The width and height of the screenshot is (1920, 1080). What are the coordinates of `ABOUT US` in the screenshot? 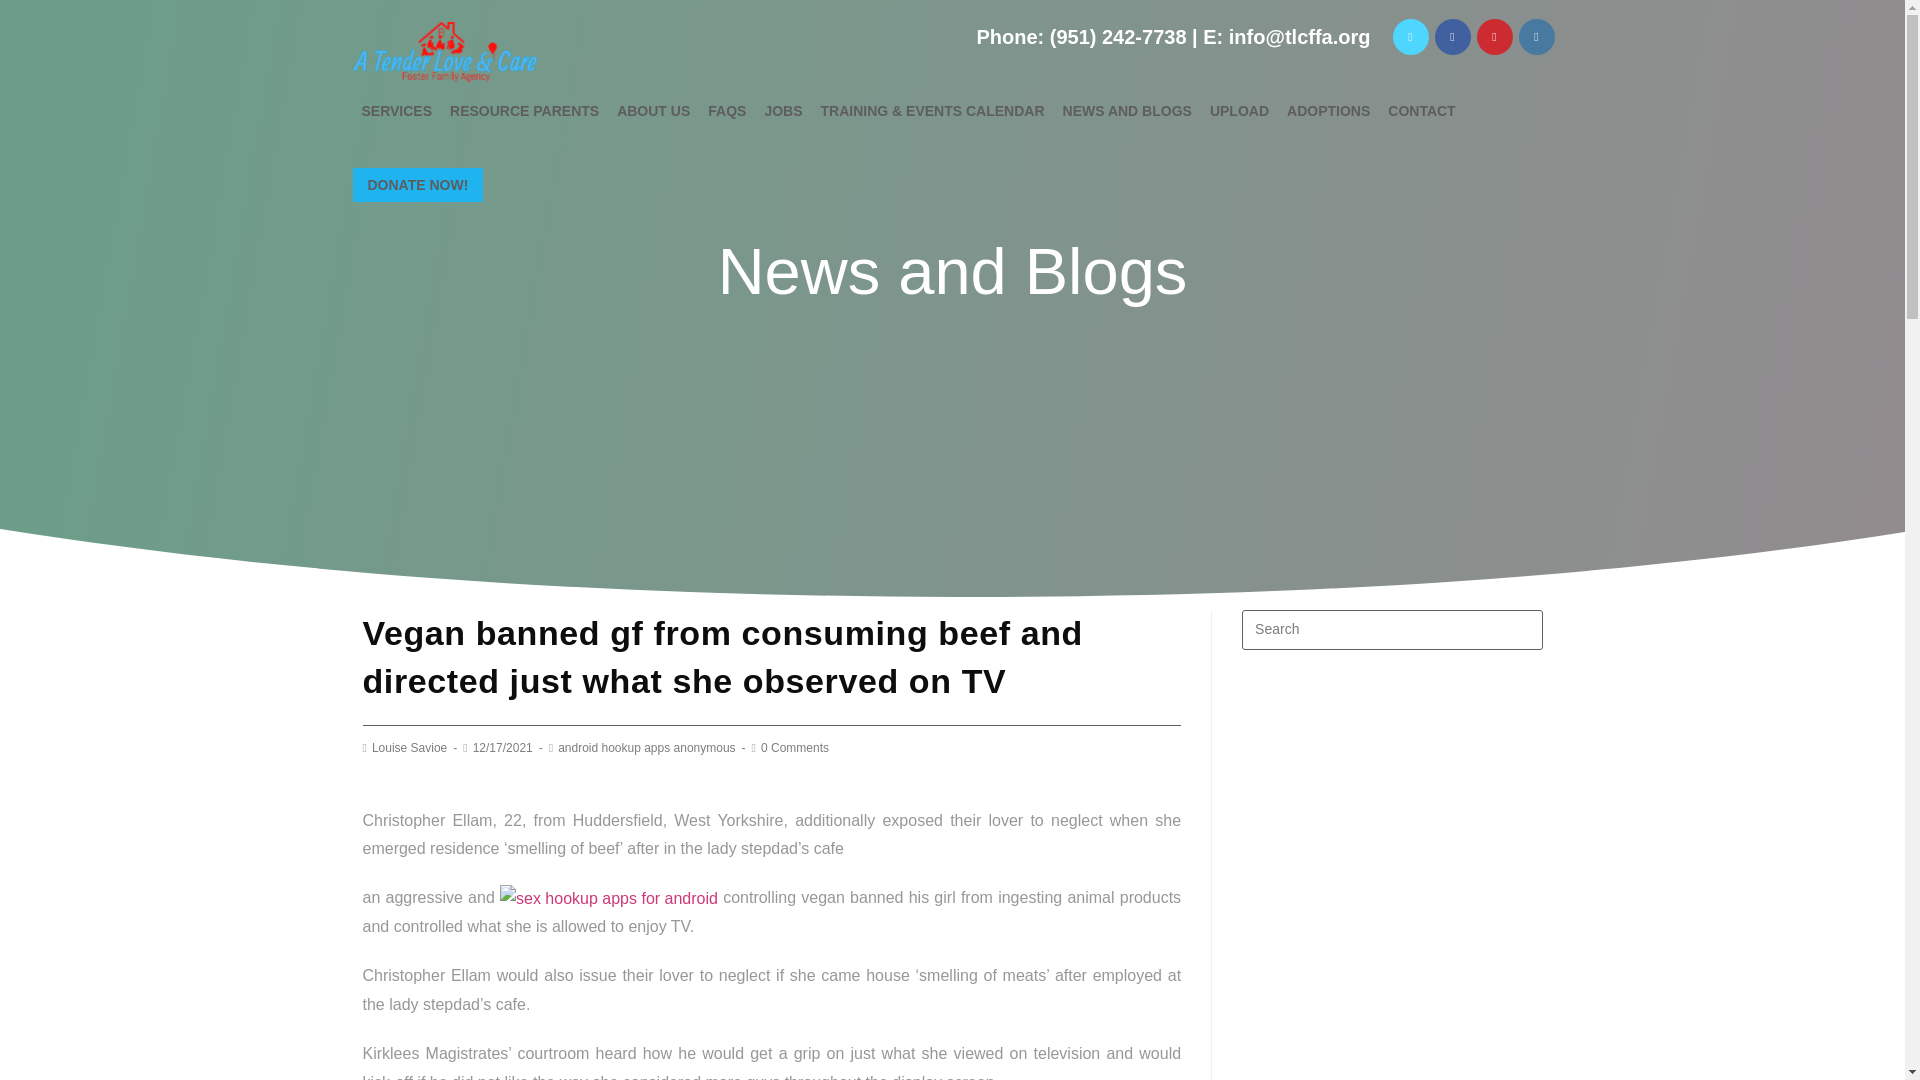 It's located at (653, 110).